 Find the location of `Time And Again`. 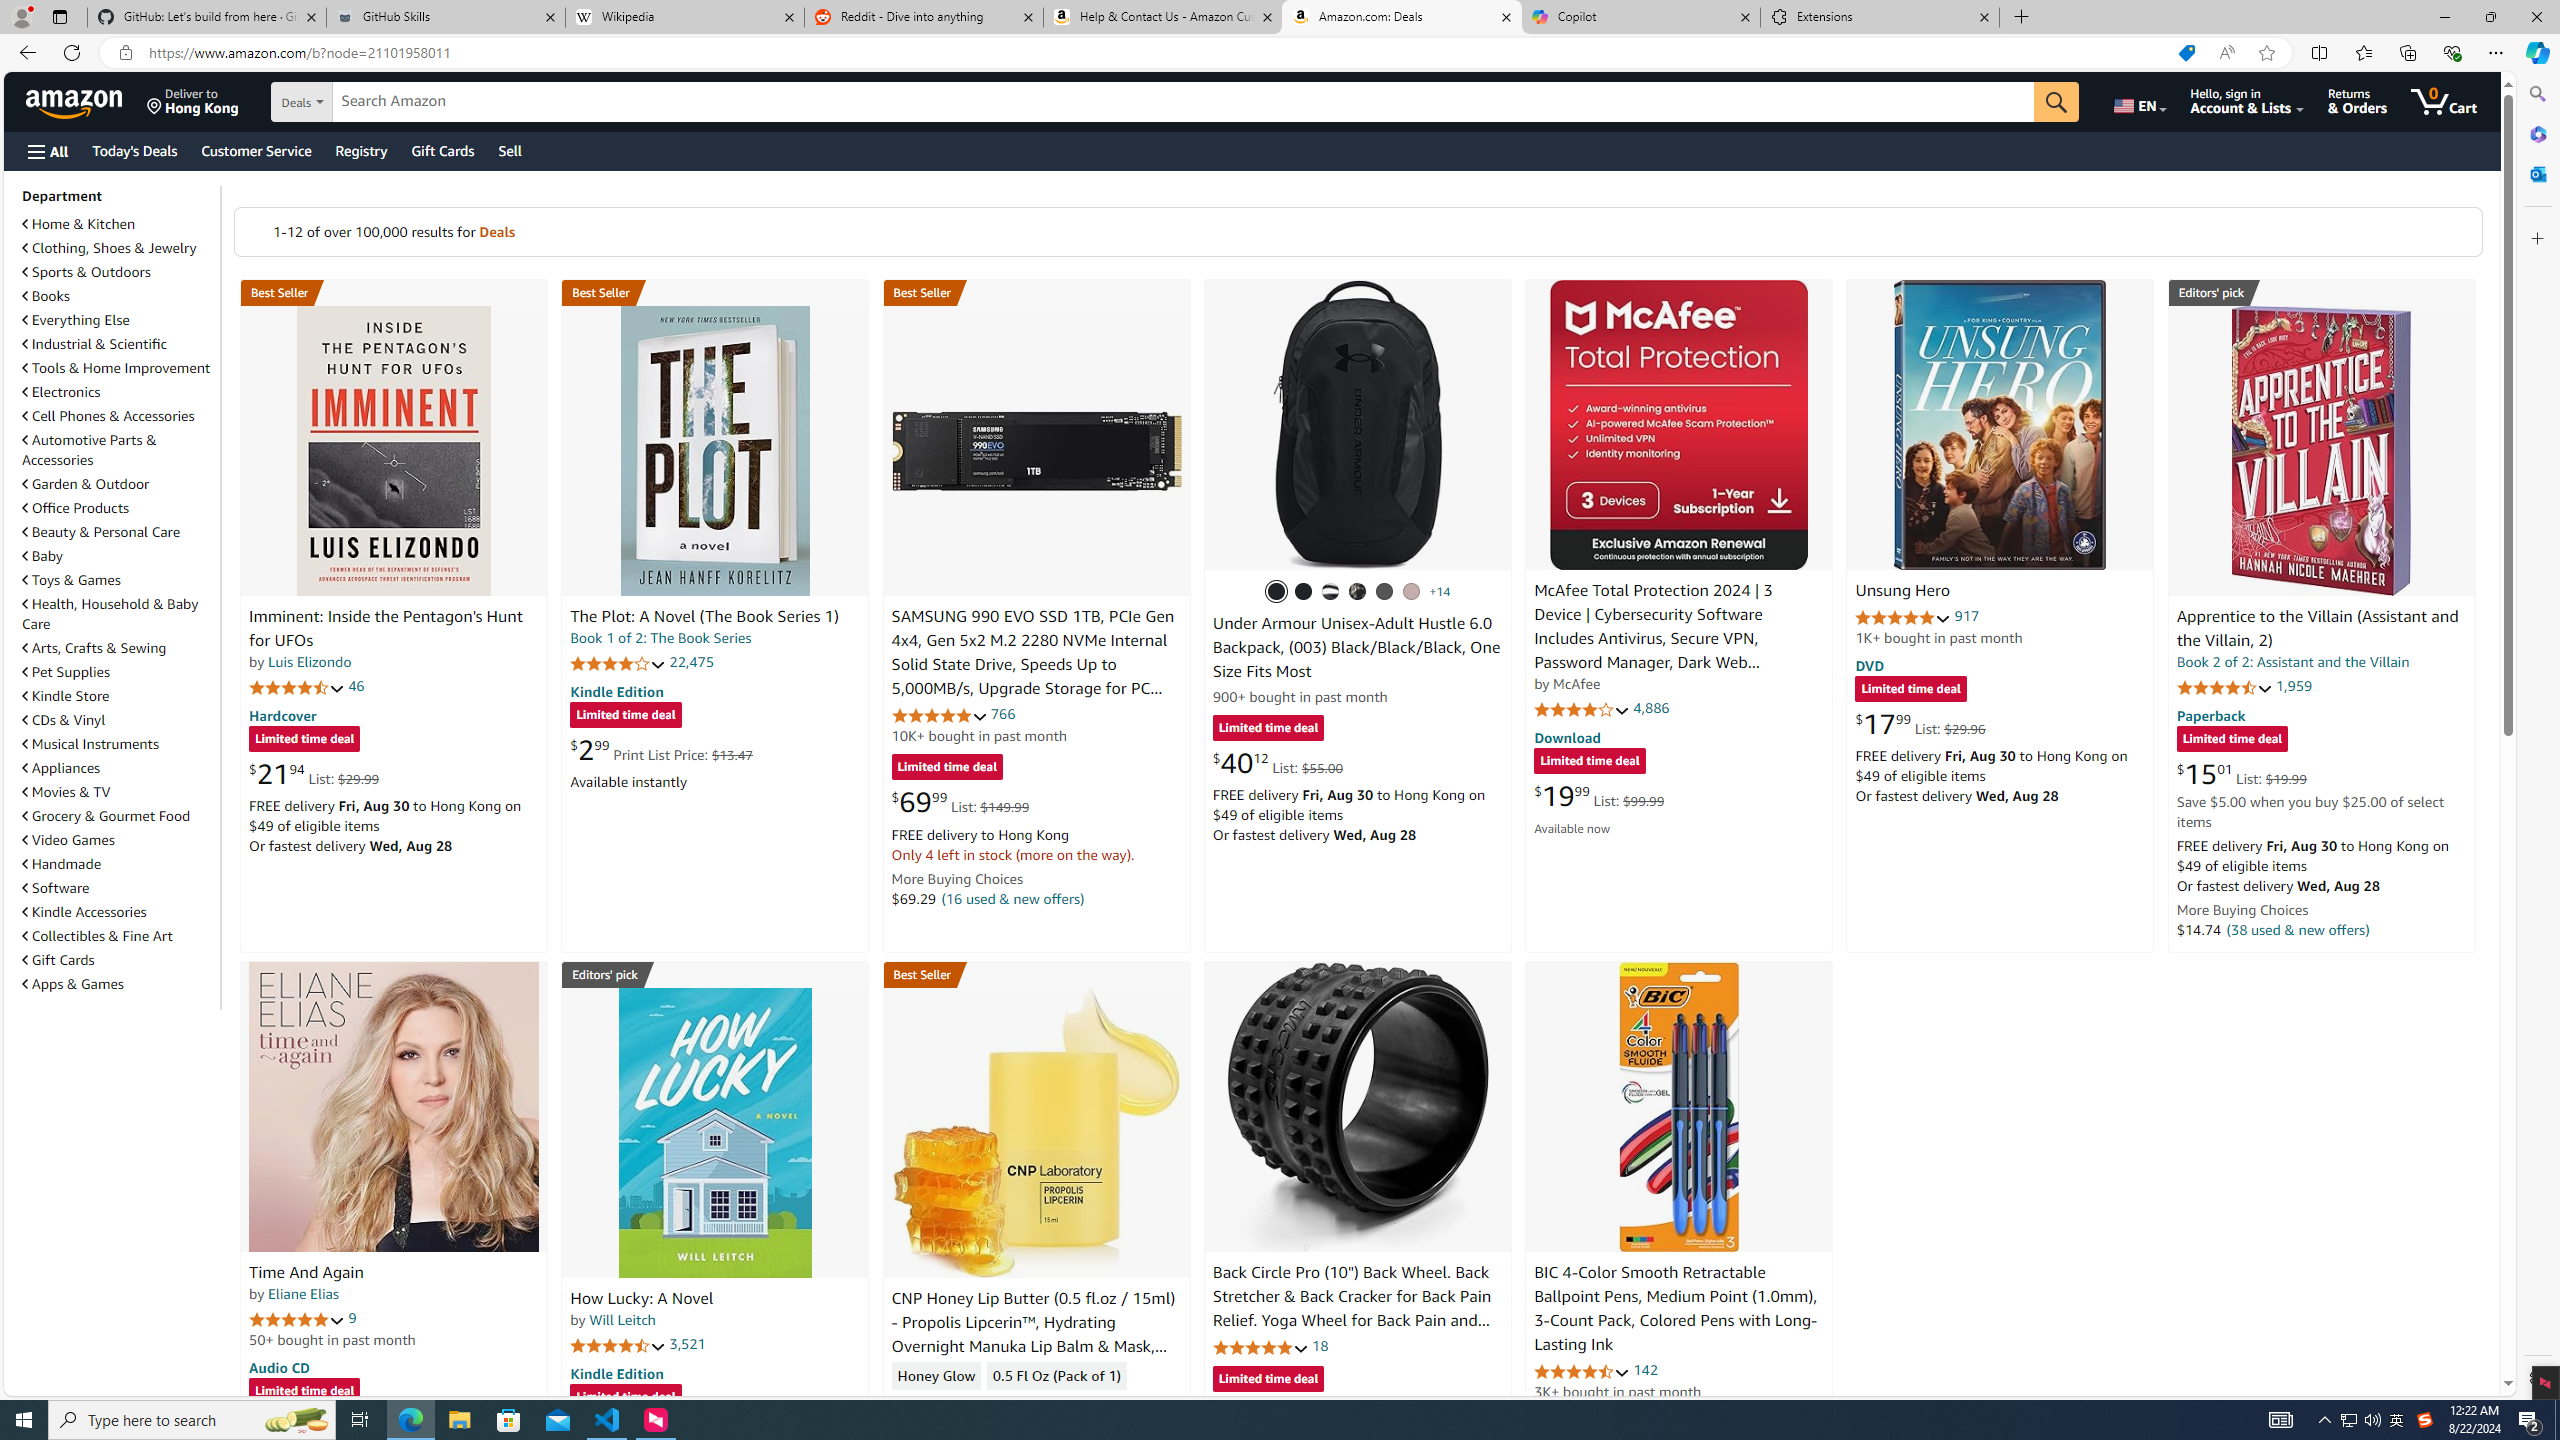

Time And Again is located at coordinates (306, 1272).